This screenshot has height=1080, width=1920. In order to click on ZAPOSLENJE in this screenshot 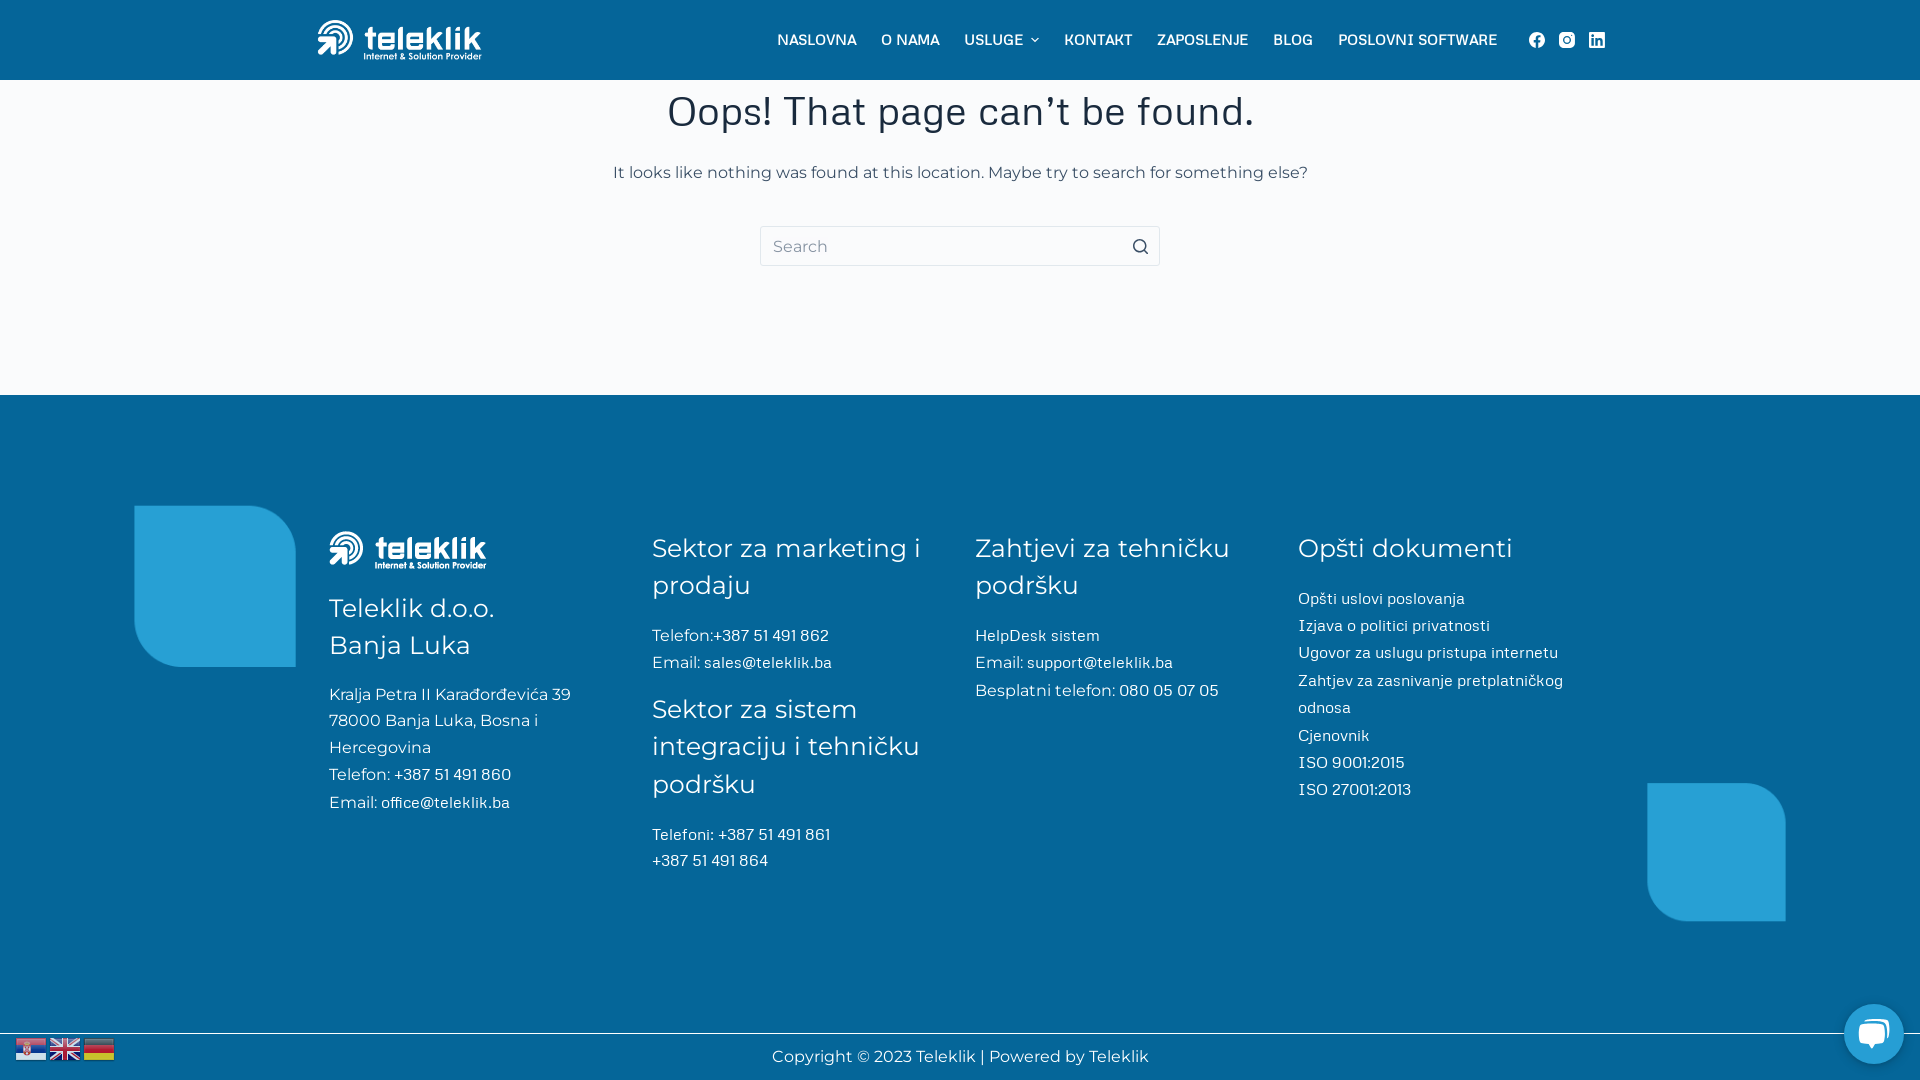, I will do `click(1202, 40)`.